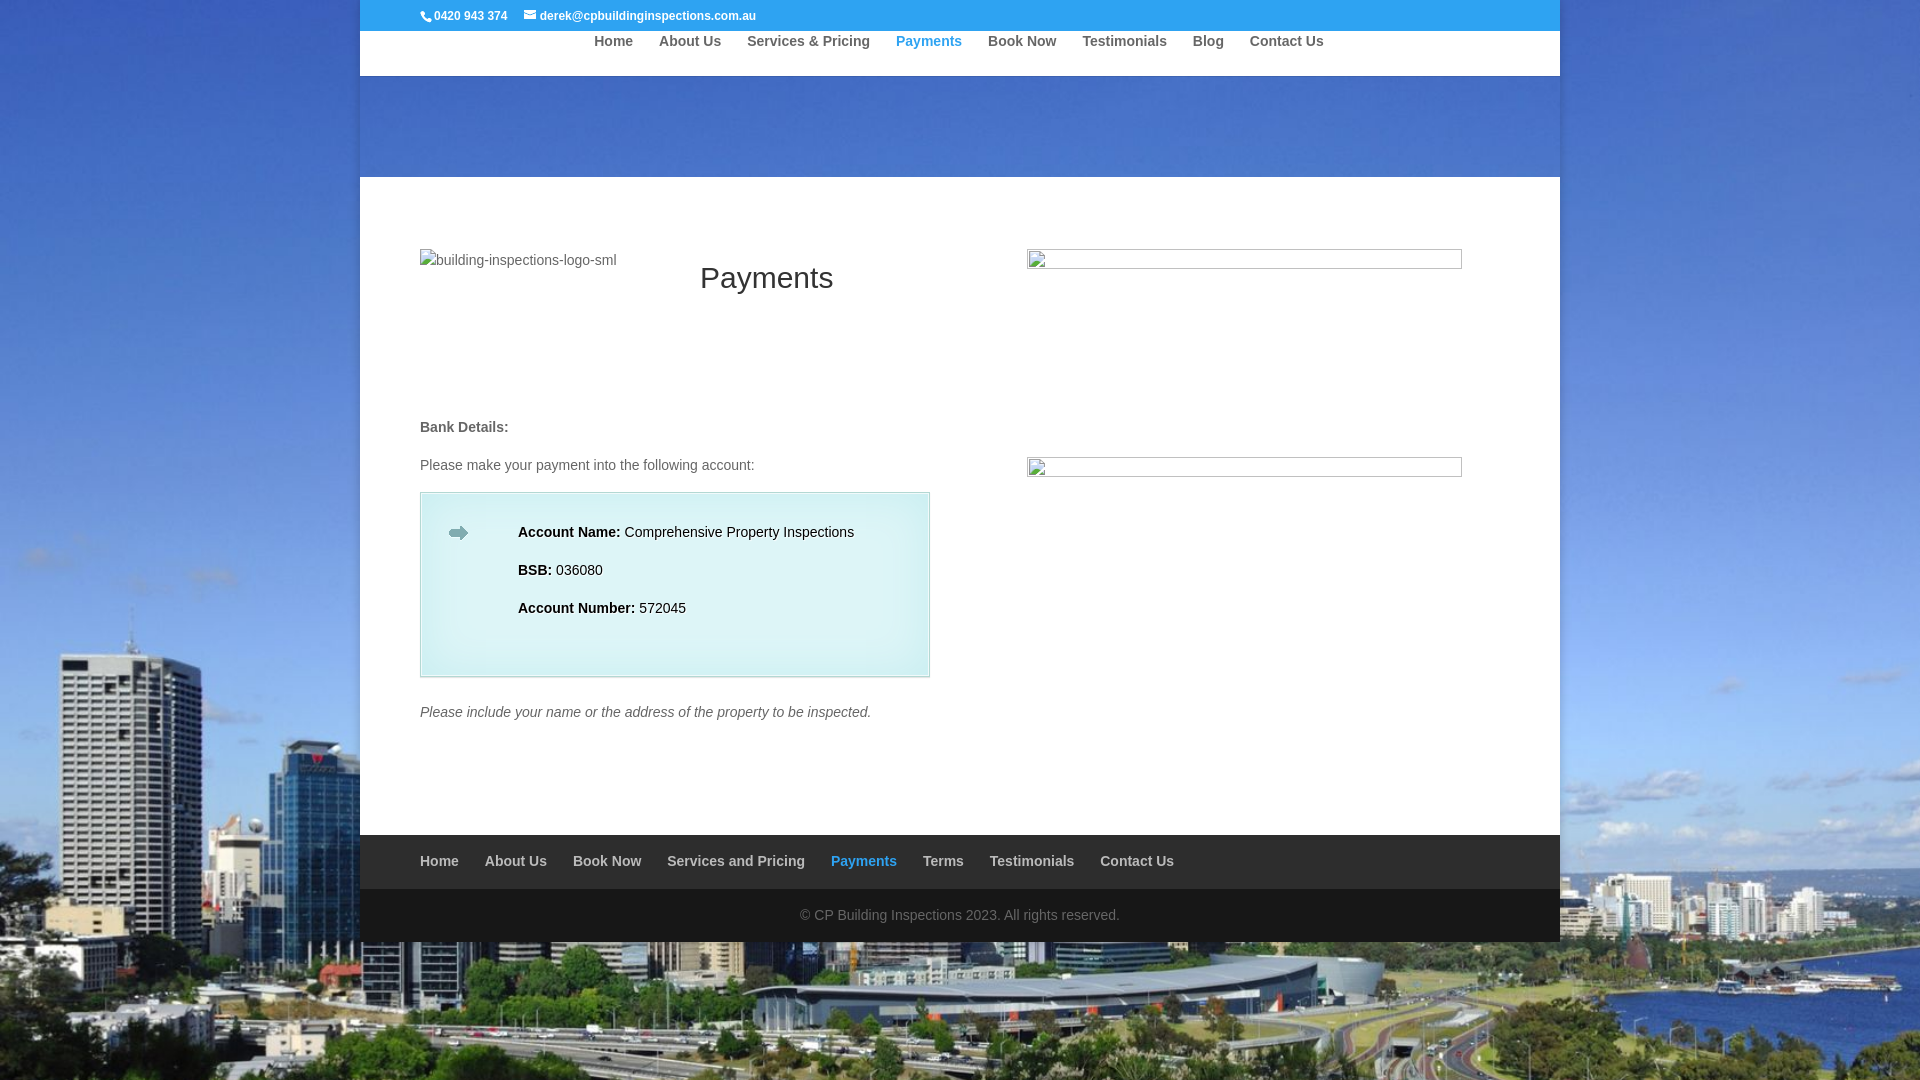  Describe the element at coordinates (1208, 55) in the screenshot. I see `Blog` at that location.